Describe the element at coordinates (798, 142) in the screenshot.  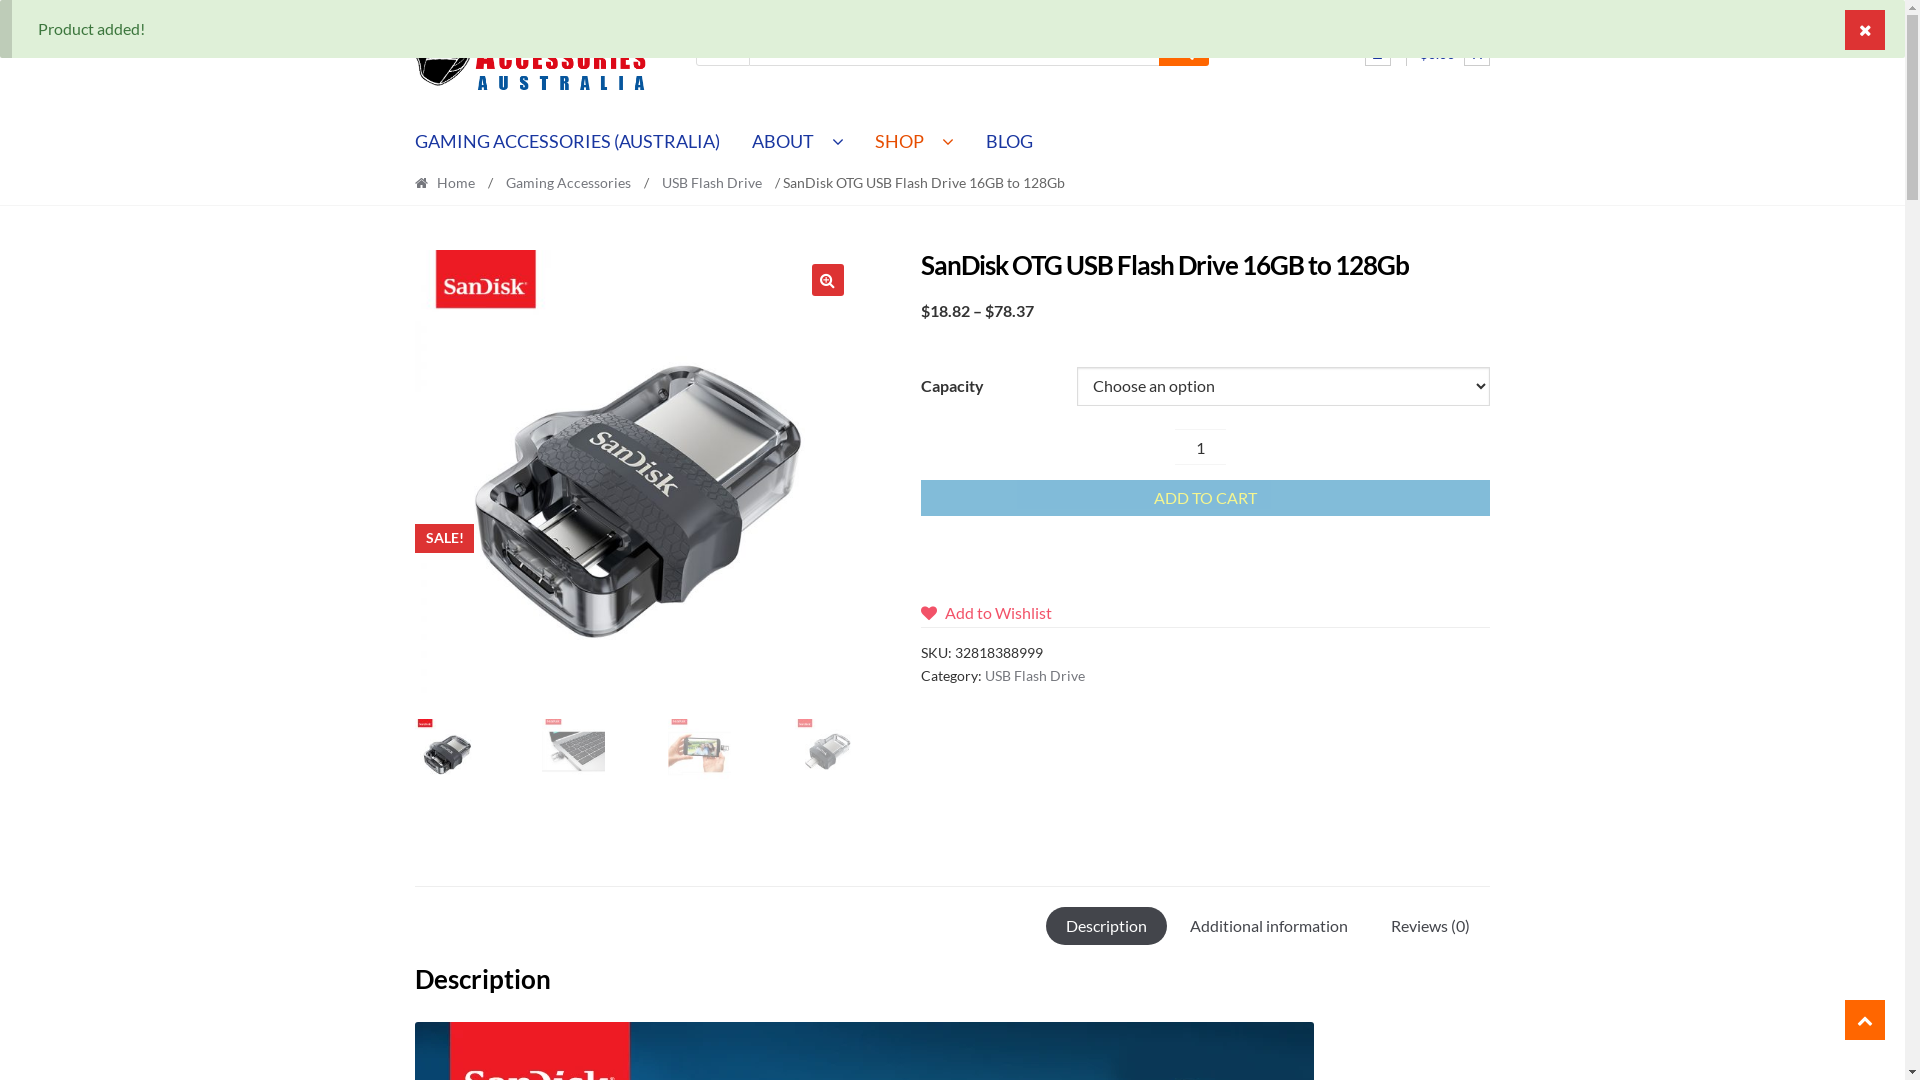
I see `ABOUT` at that location.